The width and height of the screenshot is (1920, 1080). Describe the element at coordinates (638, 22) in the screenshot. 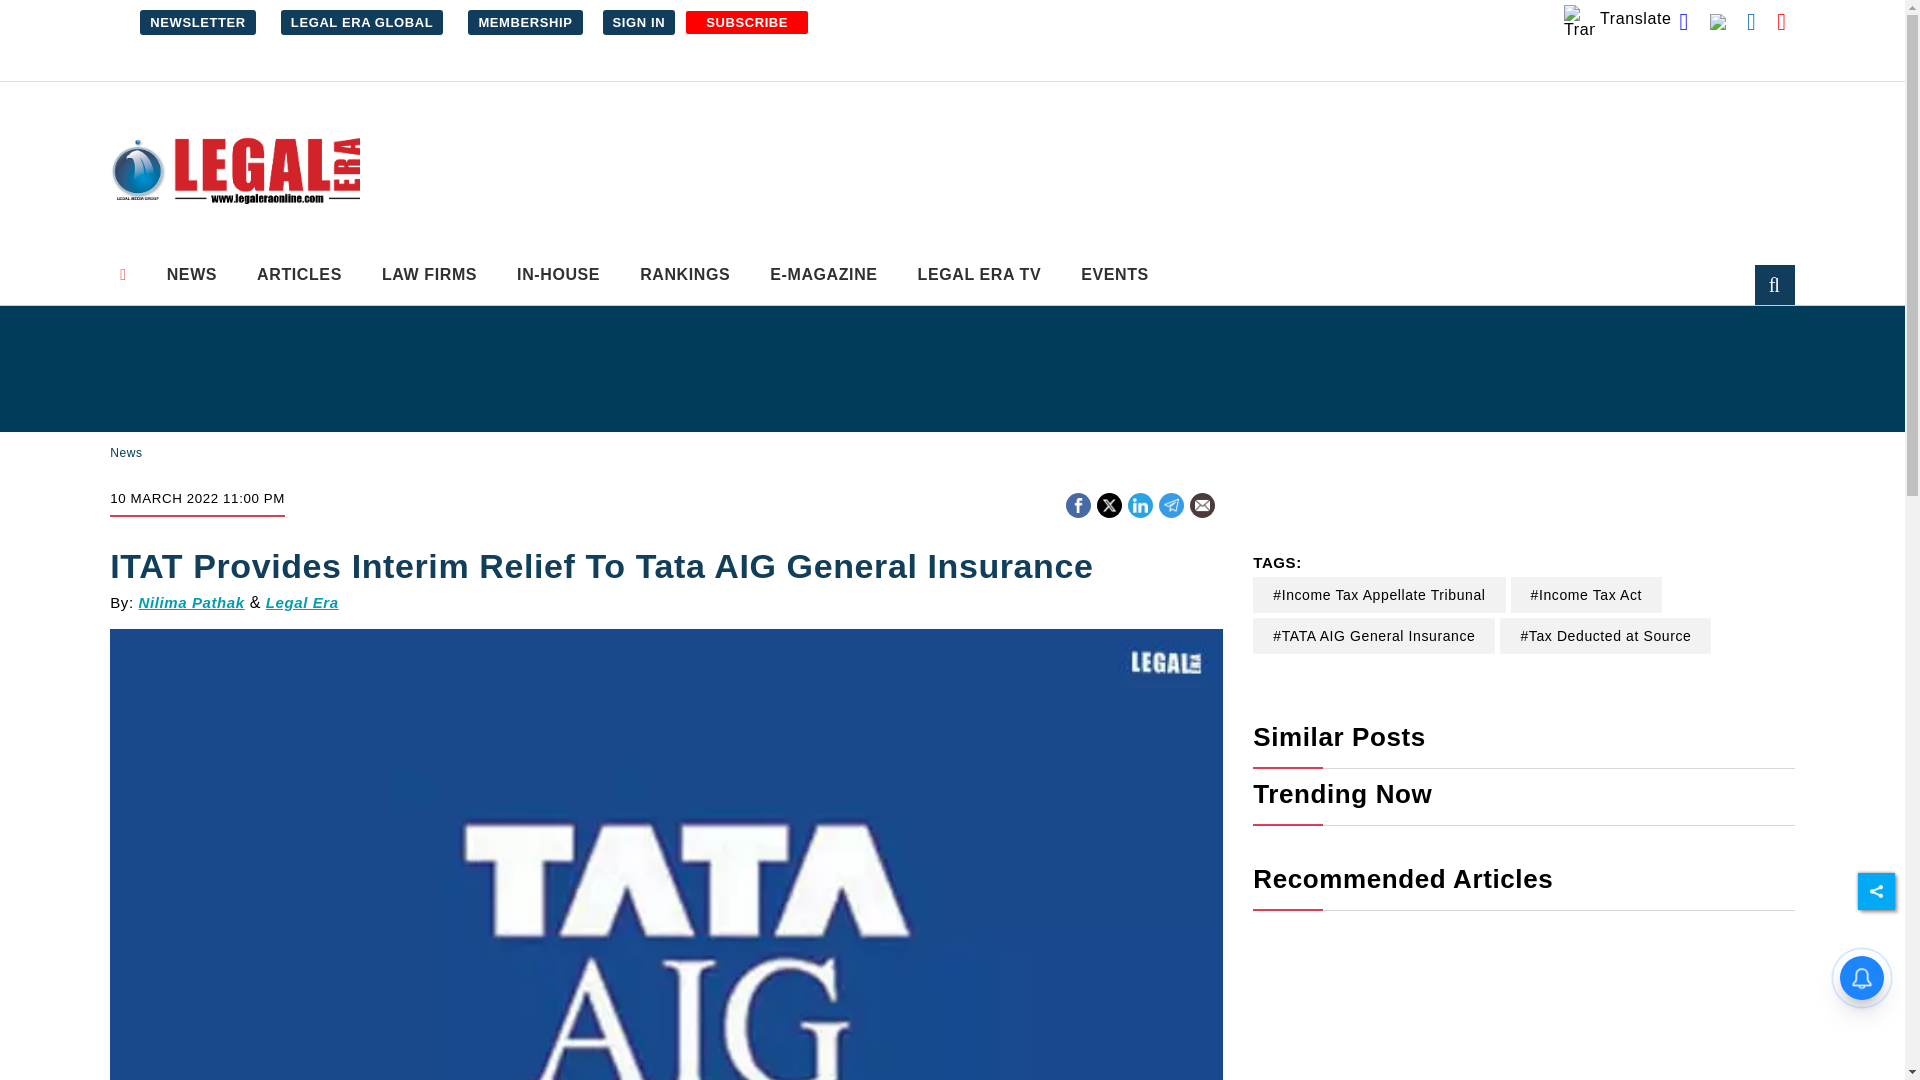

I see `SIGN IN` at that location.